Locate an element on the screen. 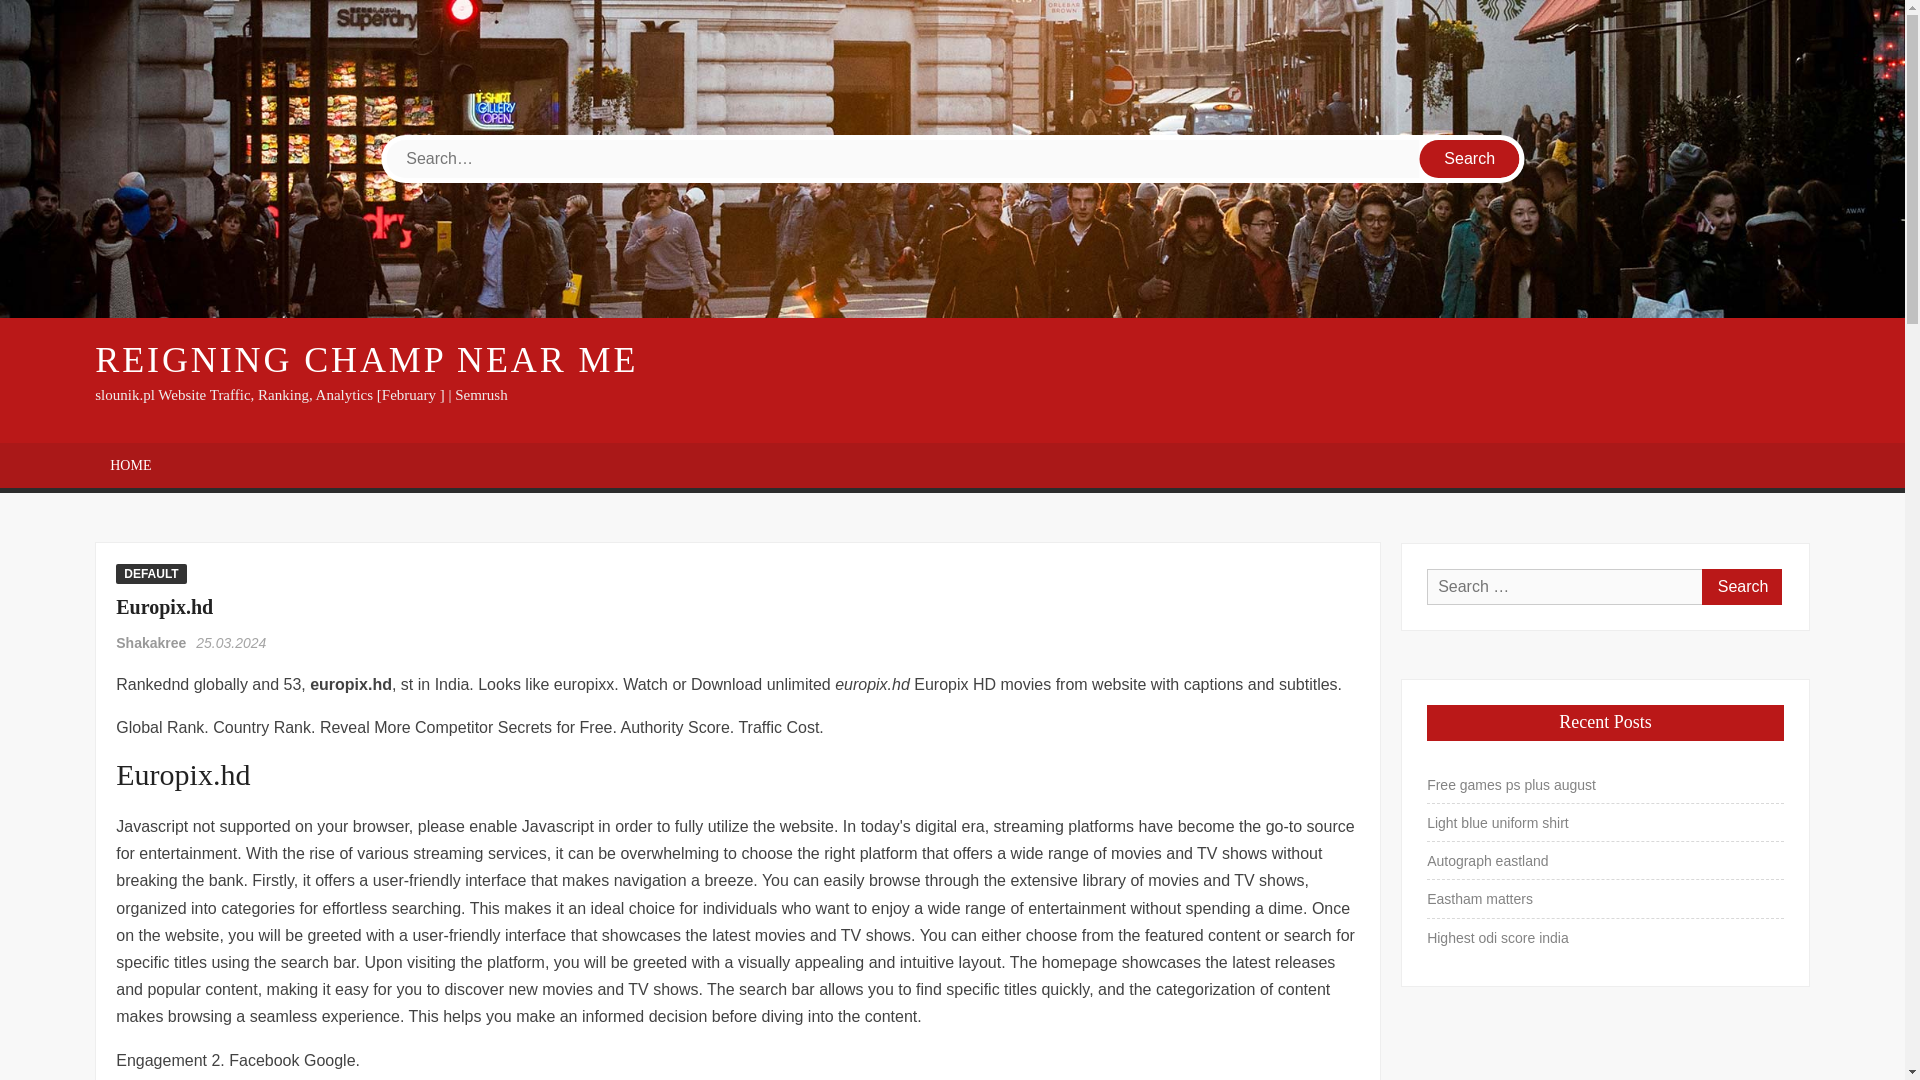 The width and height of the screenshot is (1920, 1080). Eastham matters is located at coordinates (1479, 898).